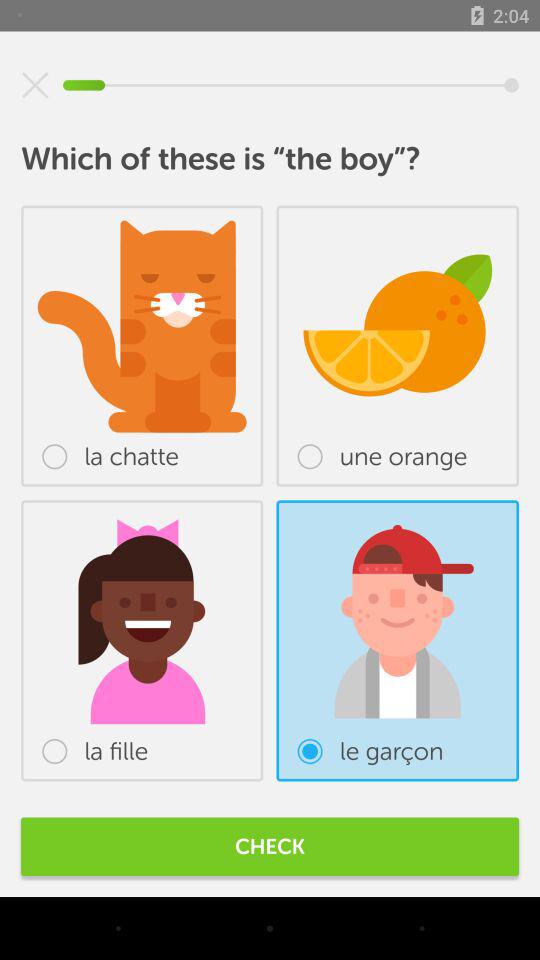  What do you see at coordinates (270, 846) in the screenshot?
I see `jump until check` at bounding box center [270, 846].